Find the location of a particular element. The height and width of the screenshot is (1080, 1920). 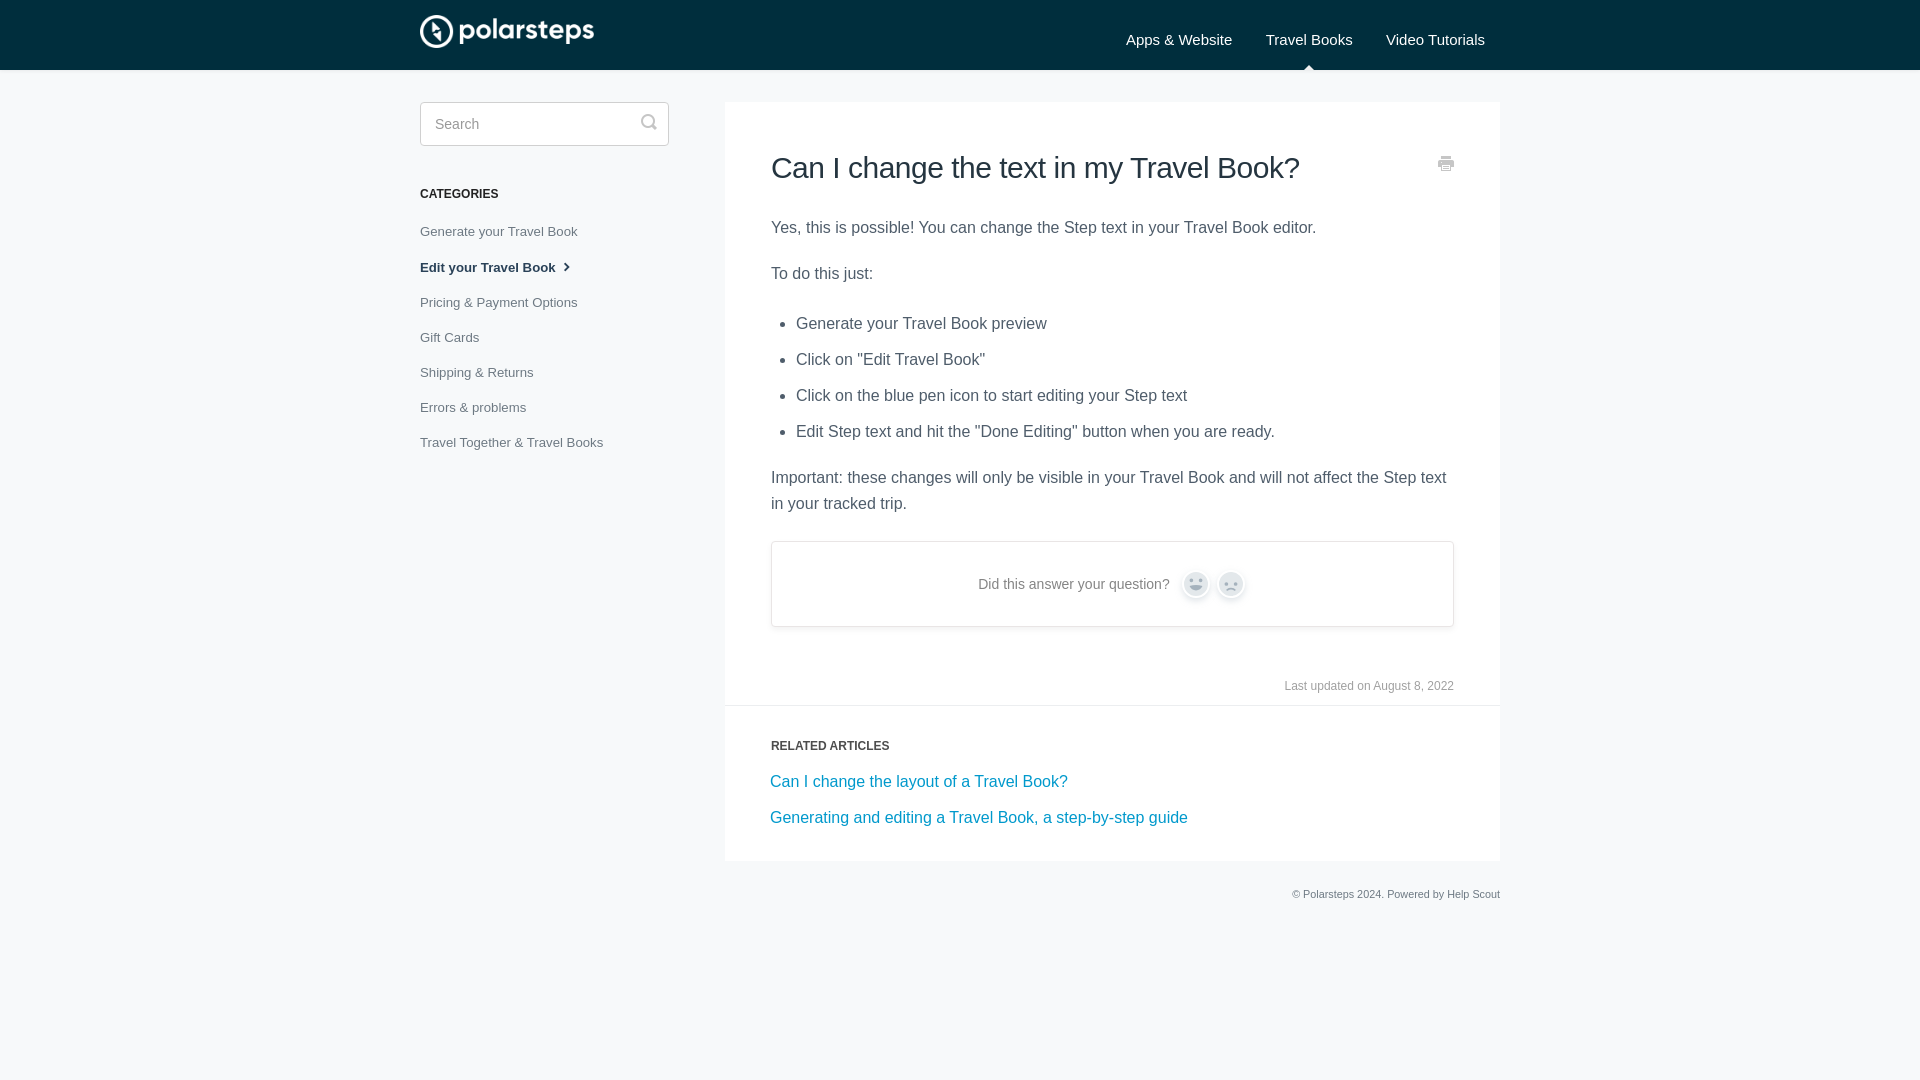

Video Tutorials is located at coordinates (1434, 40).